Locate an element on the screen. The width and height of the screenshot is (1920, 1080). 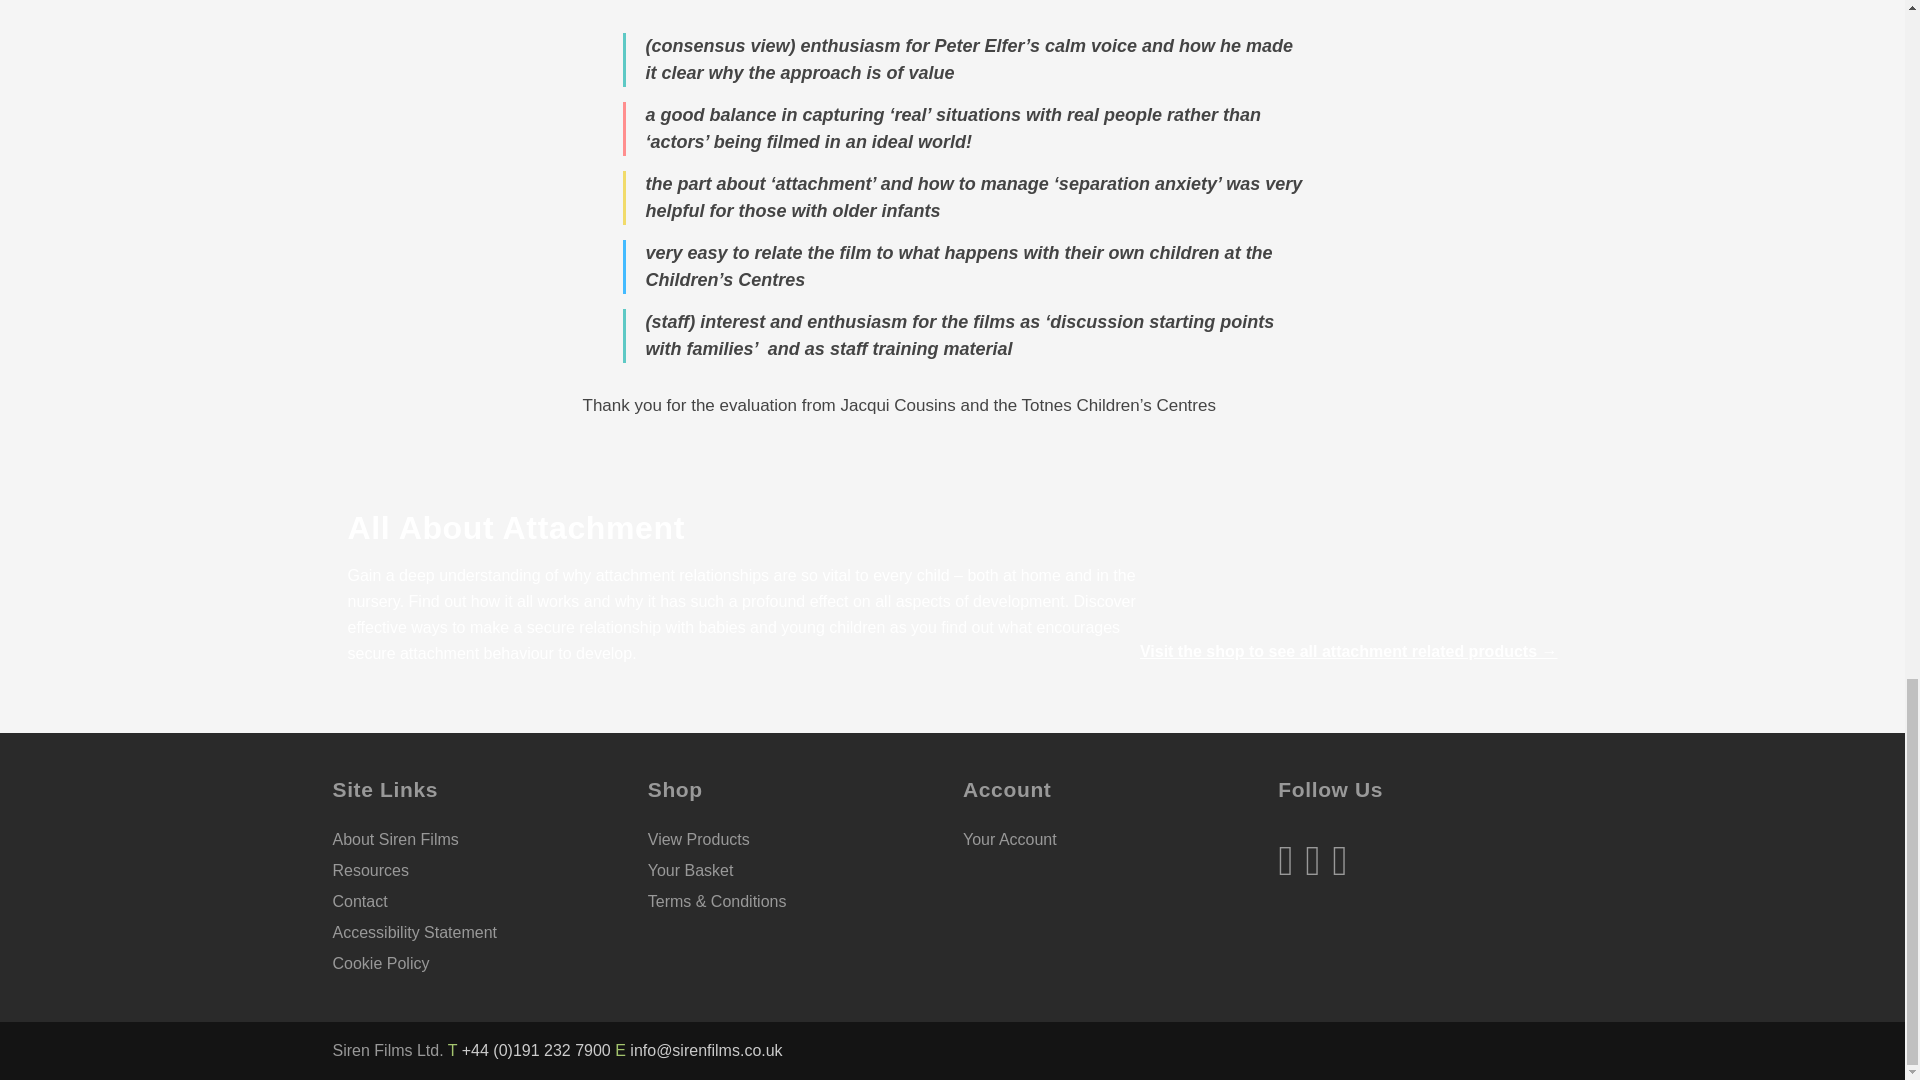
Facebook is located at coordinates (1292, 860).